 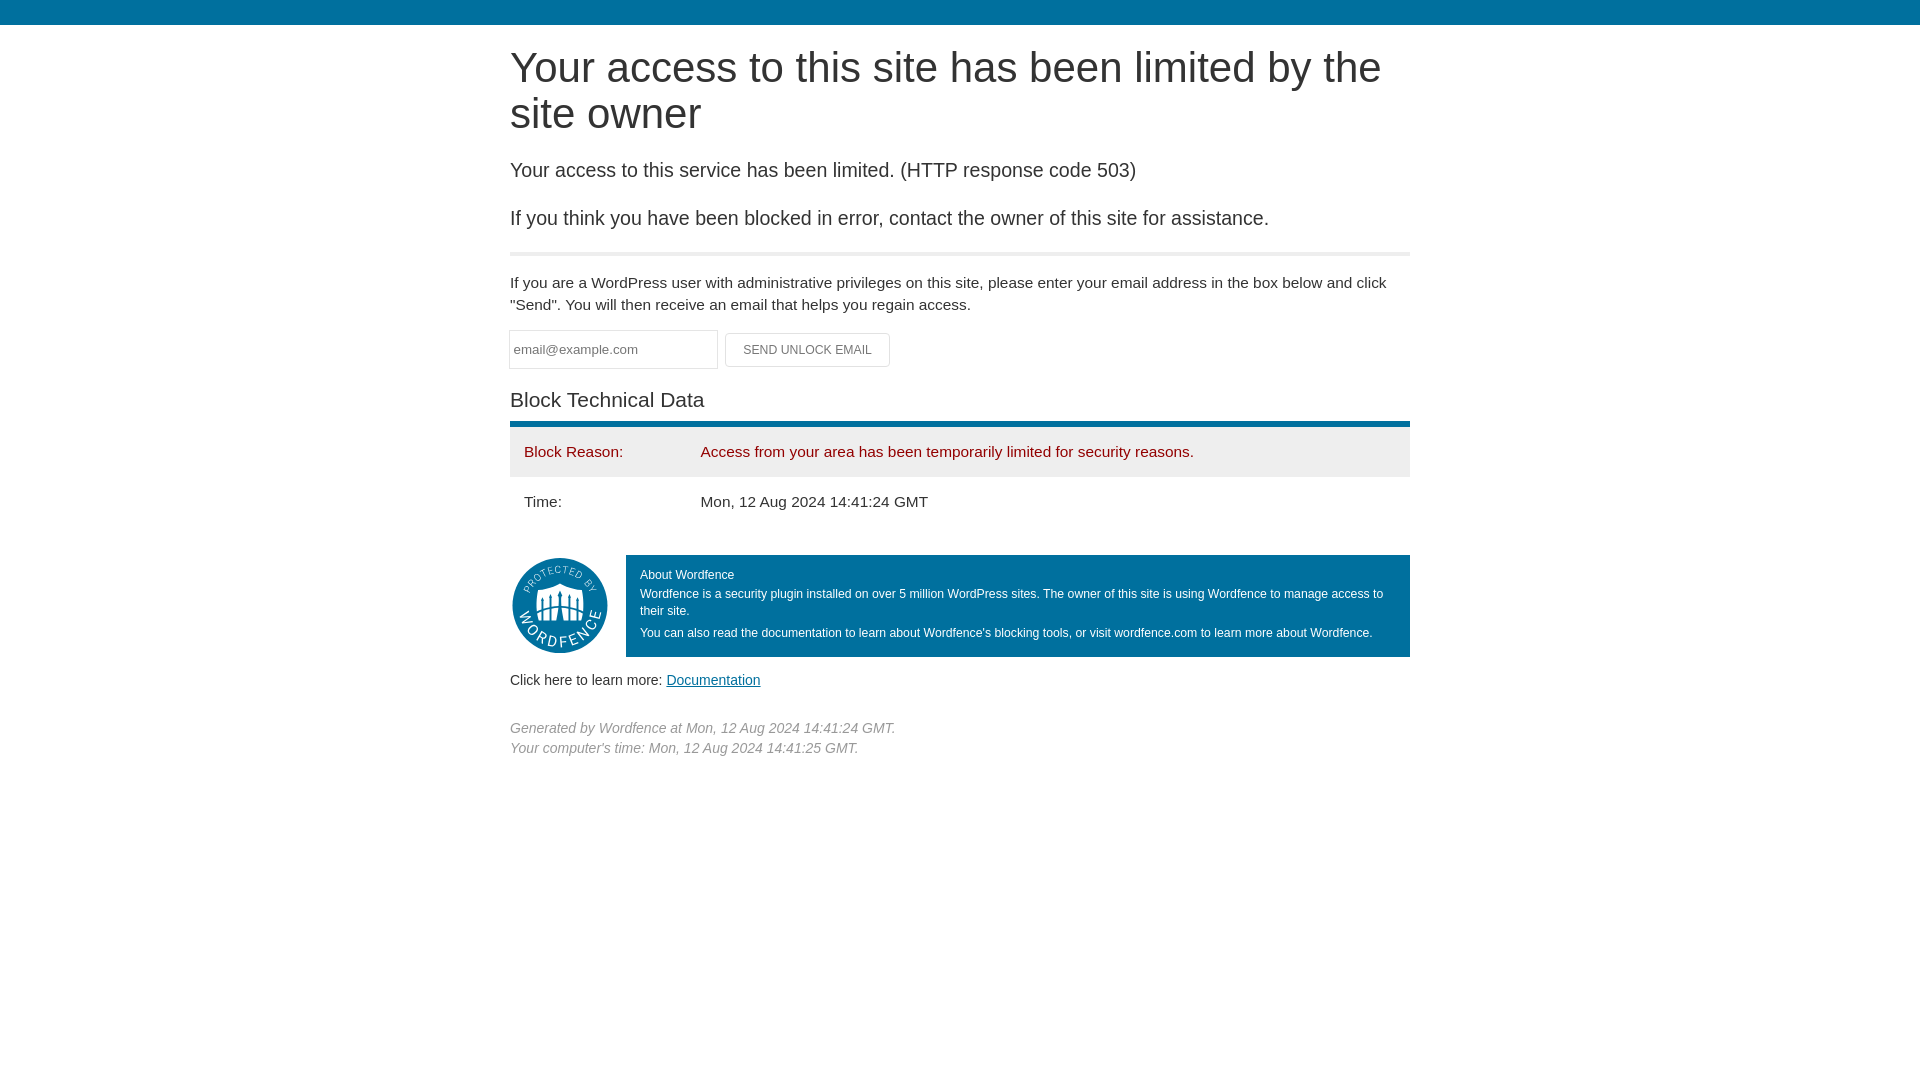 What do you see at coordinates (713, 679) in the screenshot?
I see `Documentation` at bounding box center [713, 679].